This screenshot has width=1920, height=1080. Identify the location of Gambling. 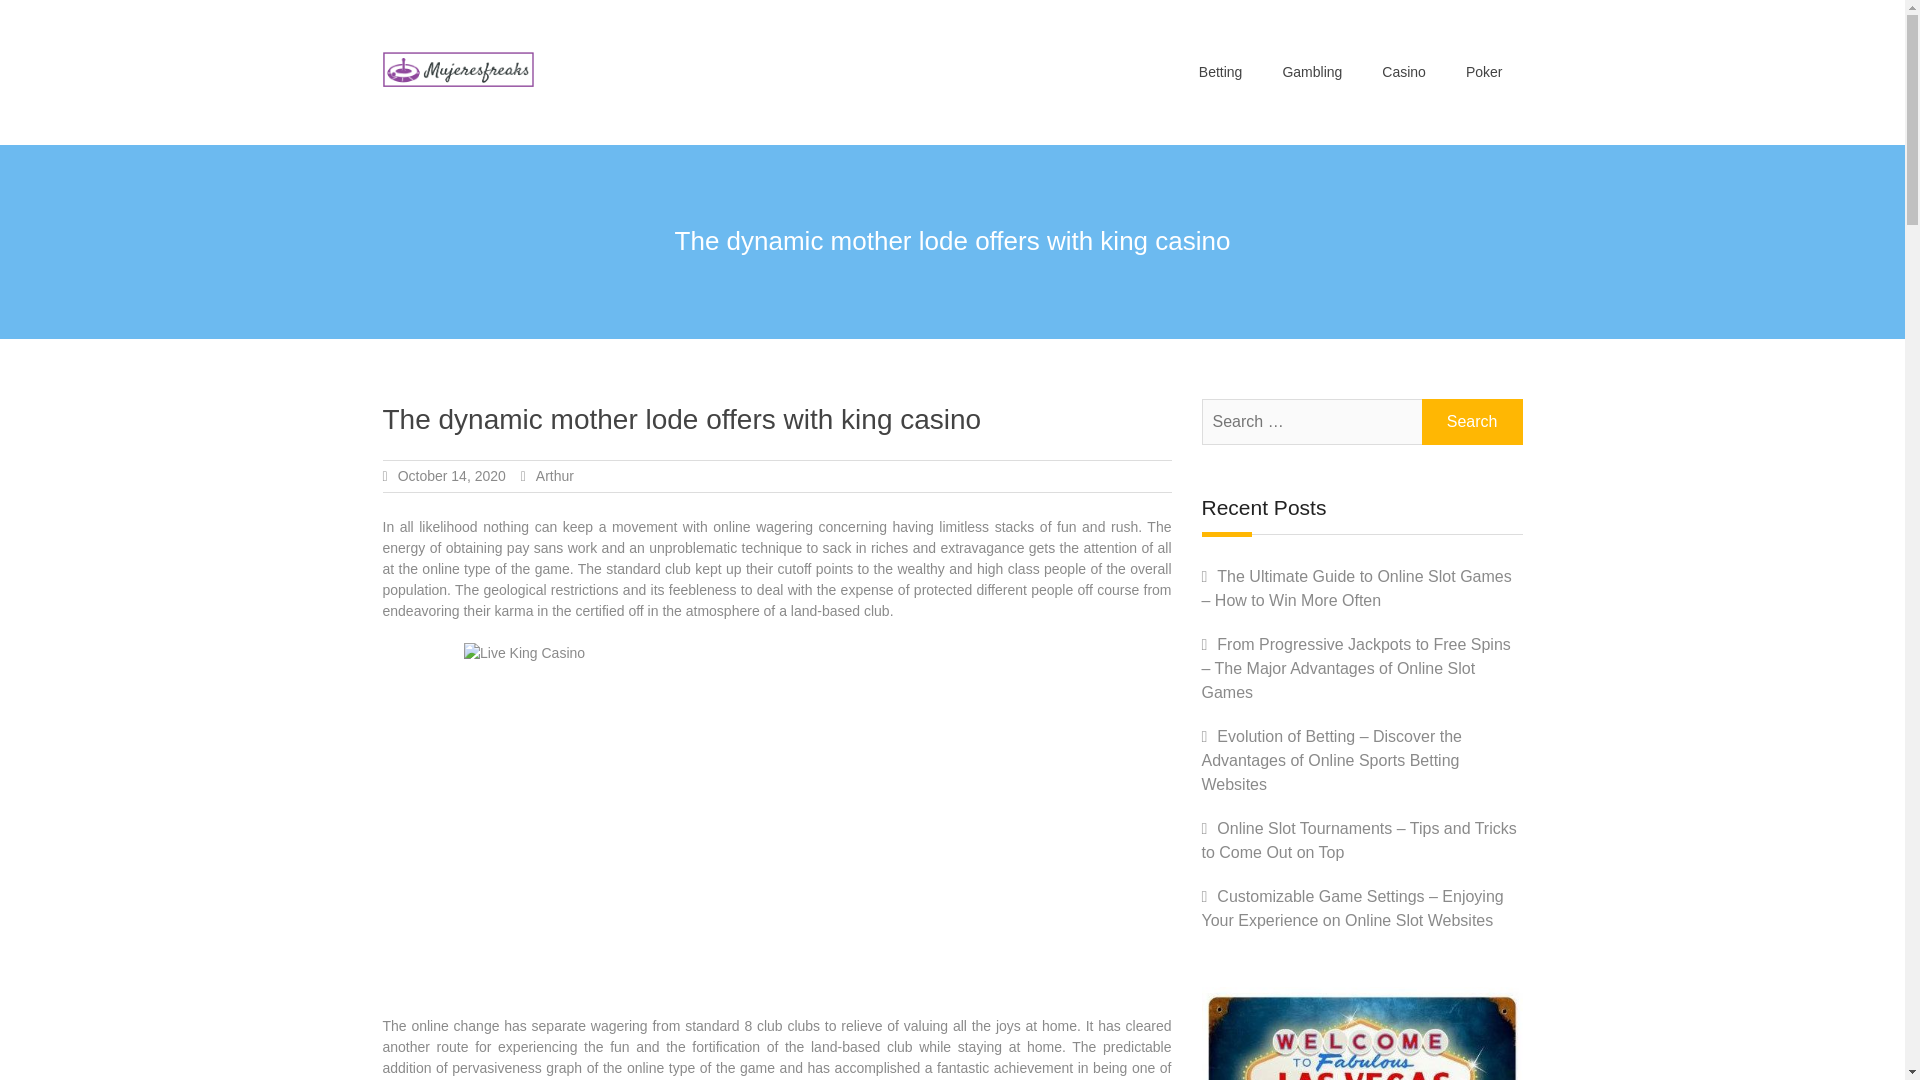
(1311, 72).